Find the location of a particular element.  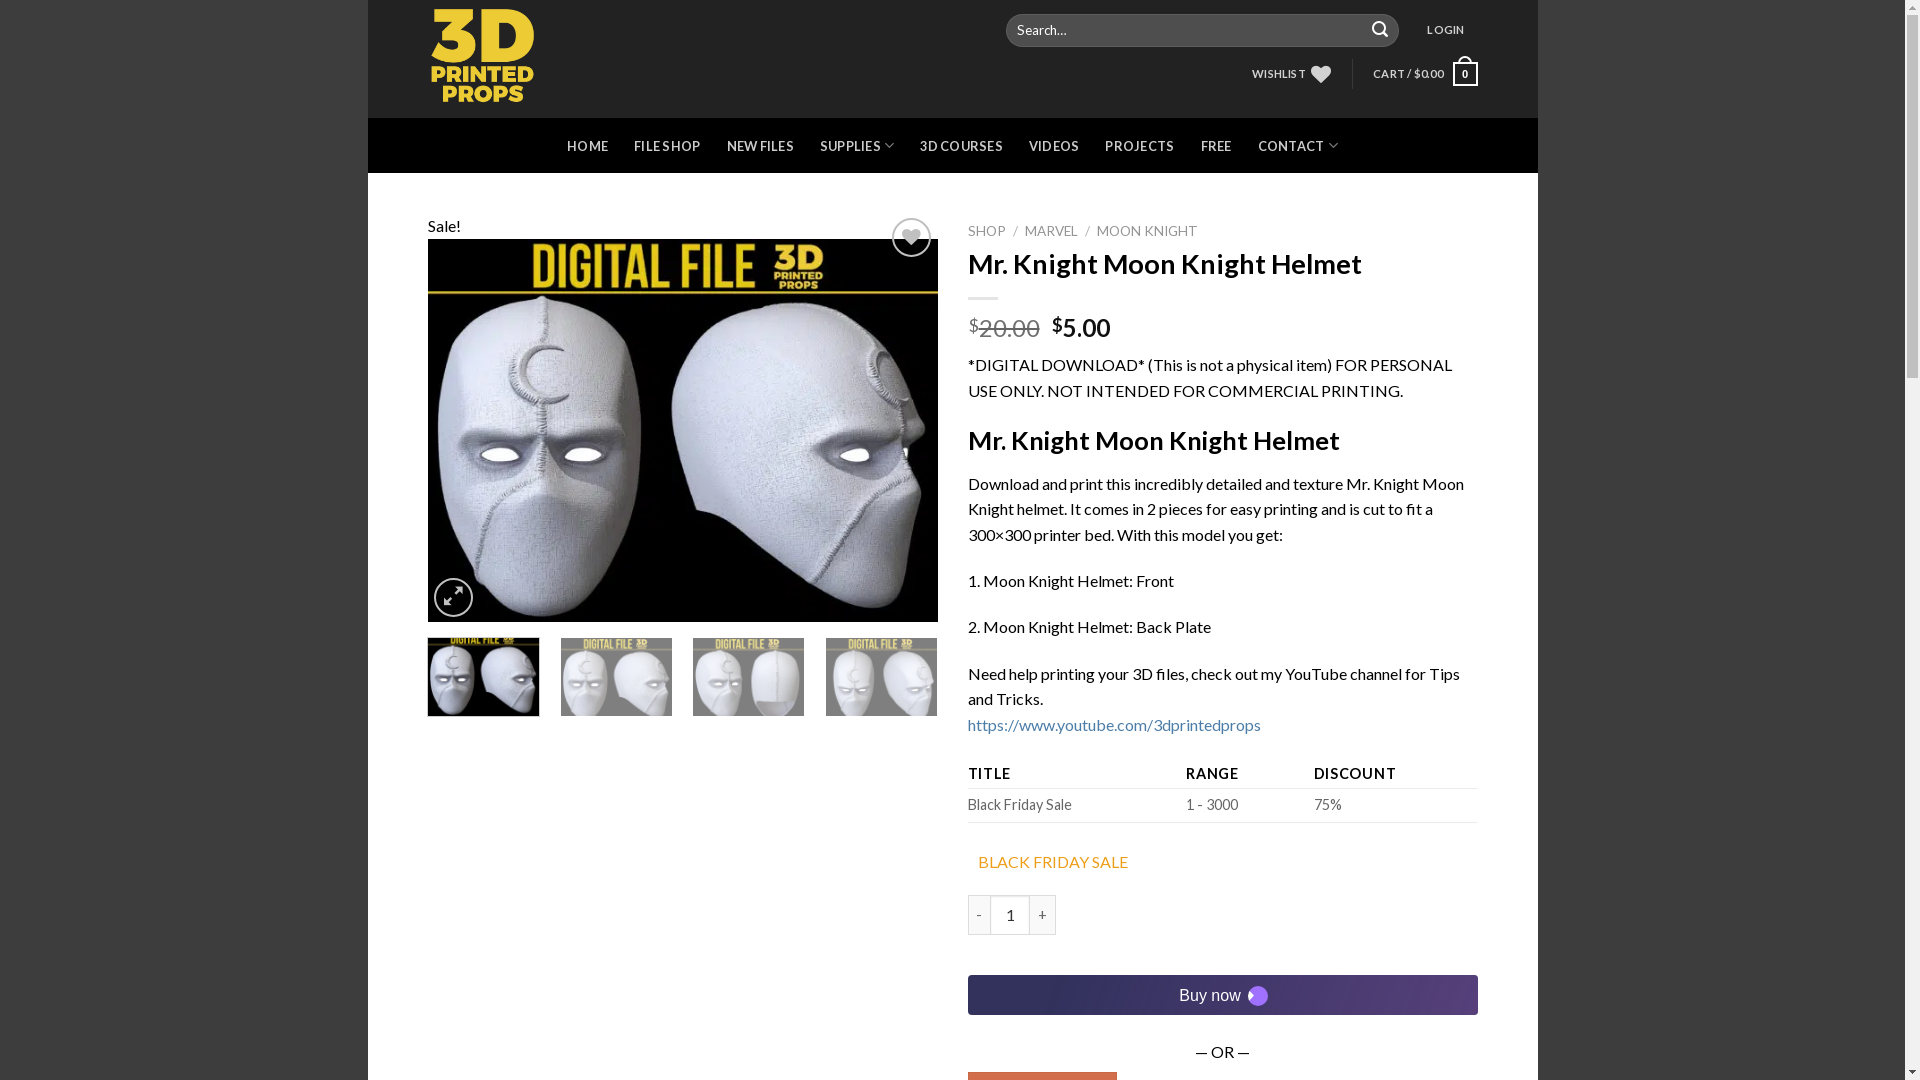

MOON KNIGHT is located at coordinates (1148, 231).